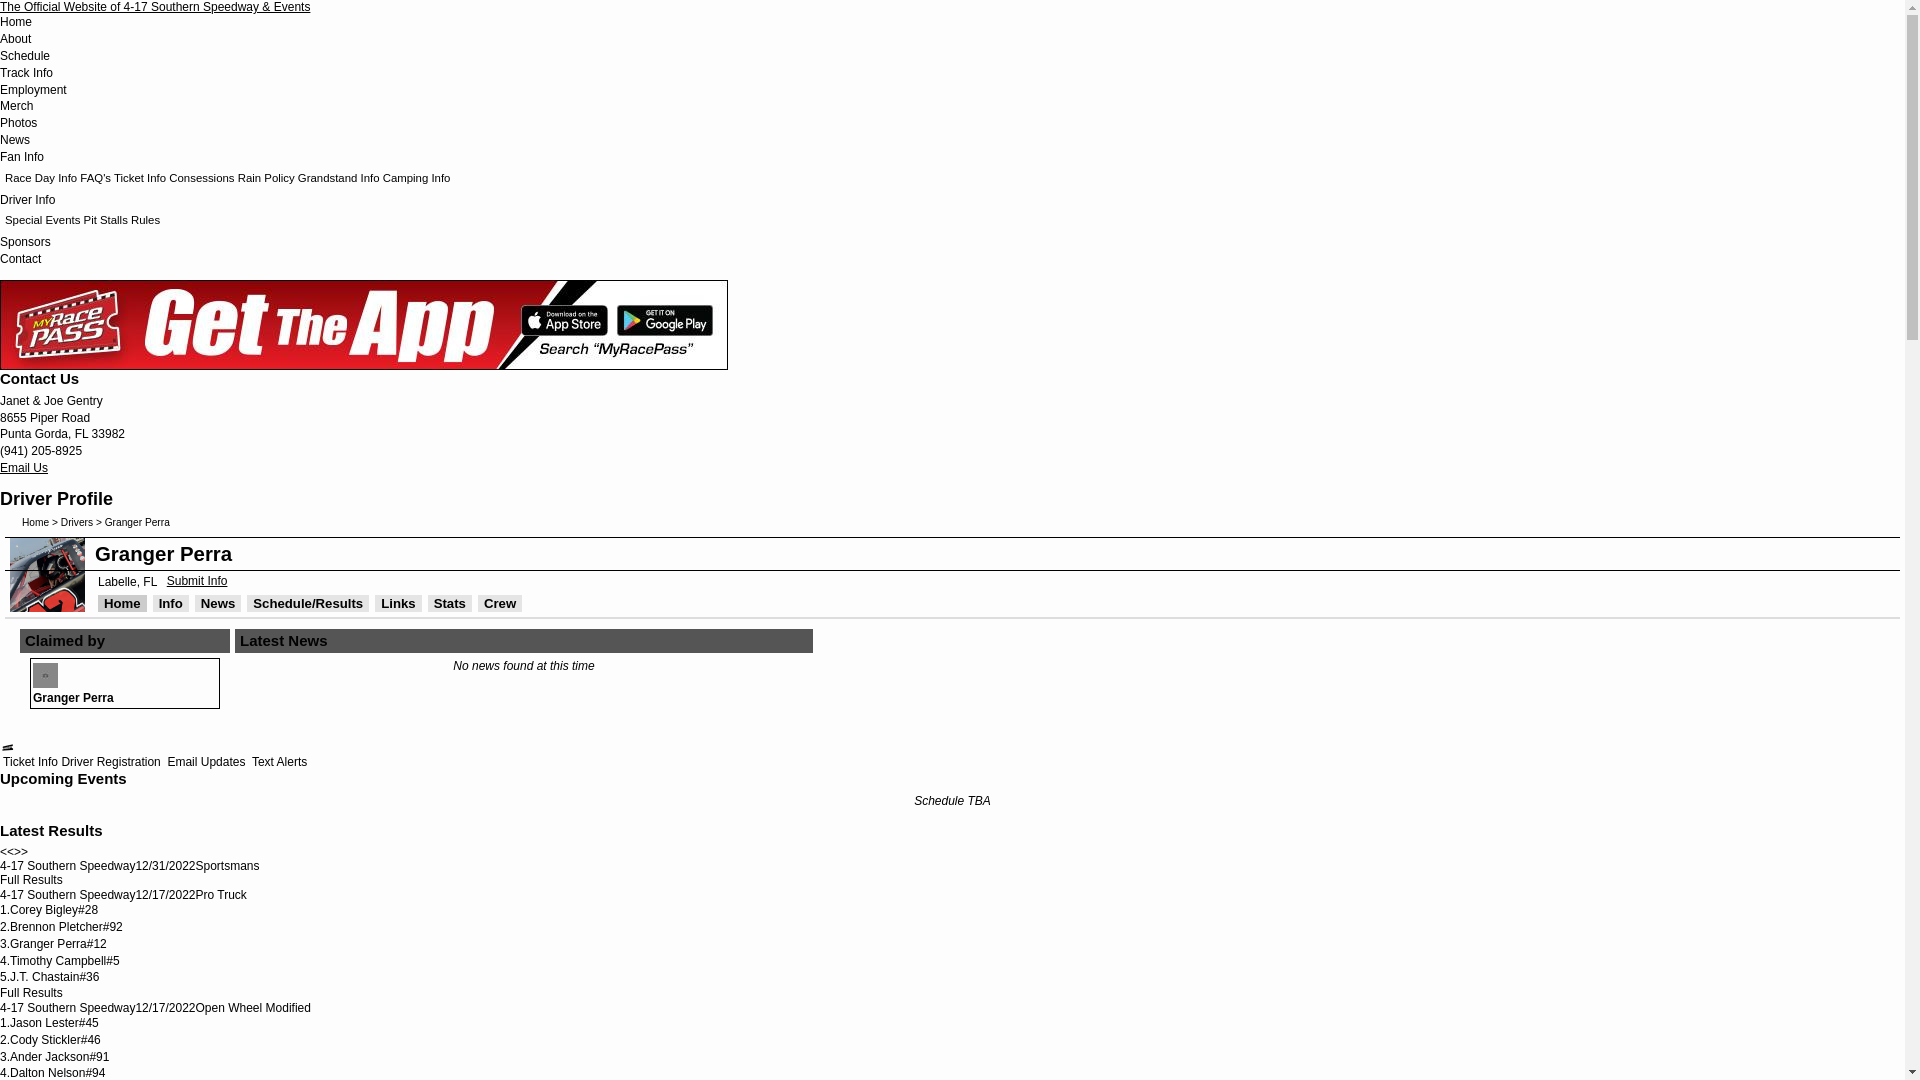  Describe the element at coordinates (417, 178) in the screenshot. I see `Camping Info` at that location.